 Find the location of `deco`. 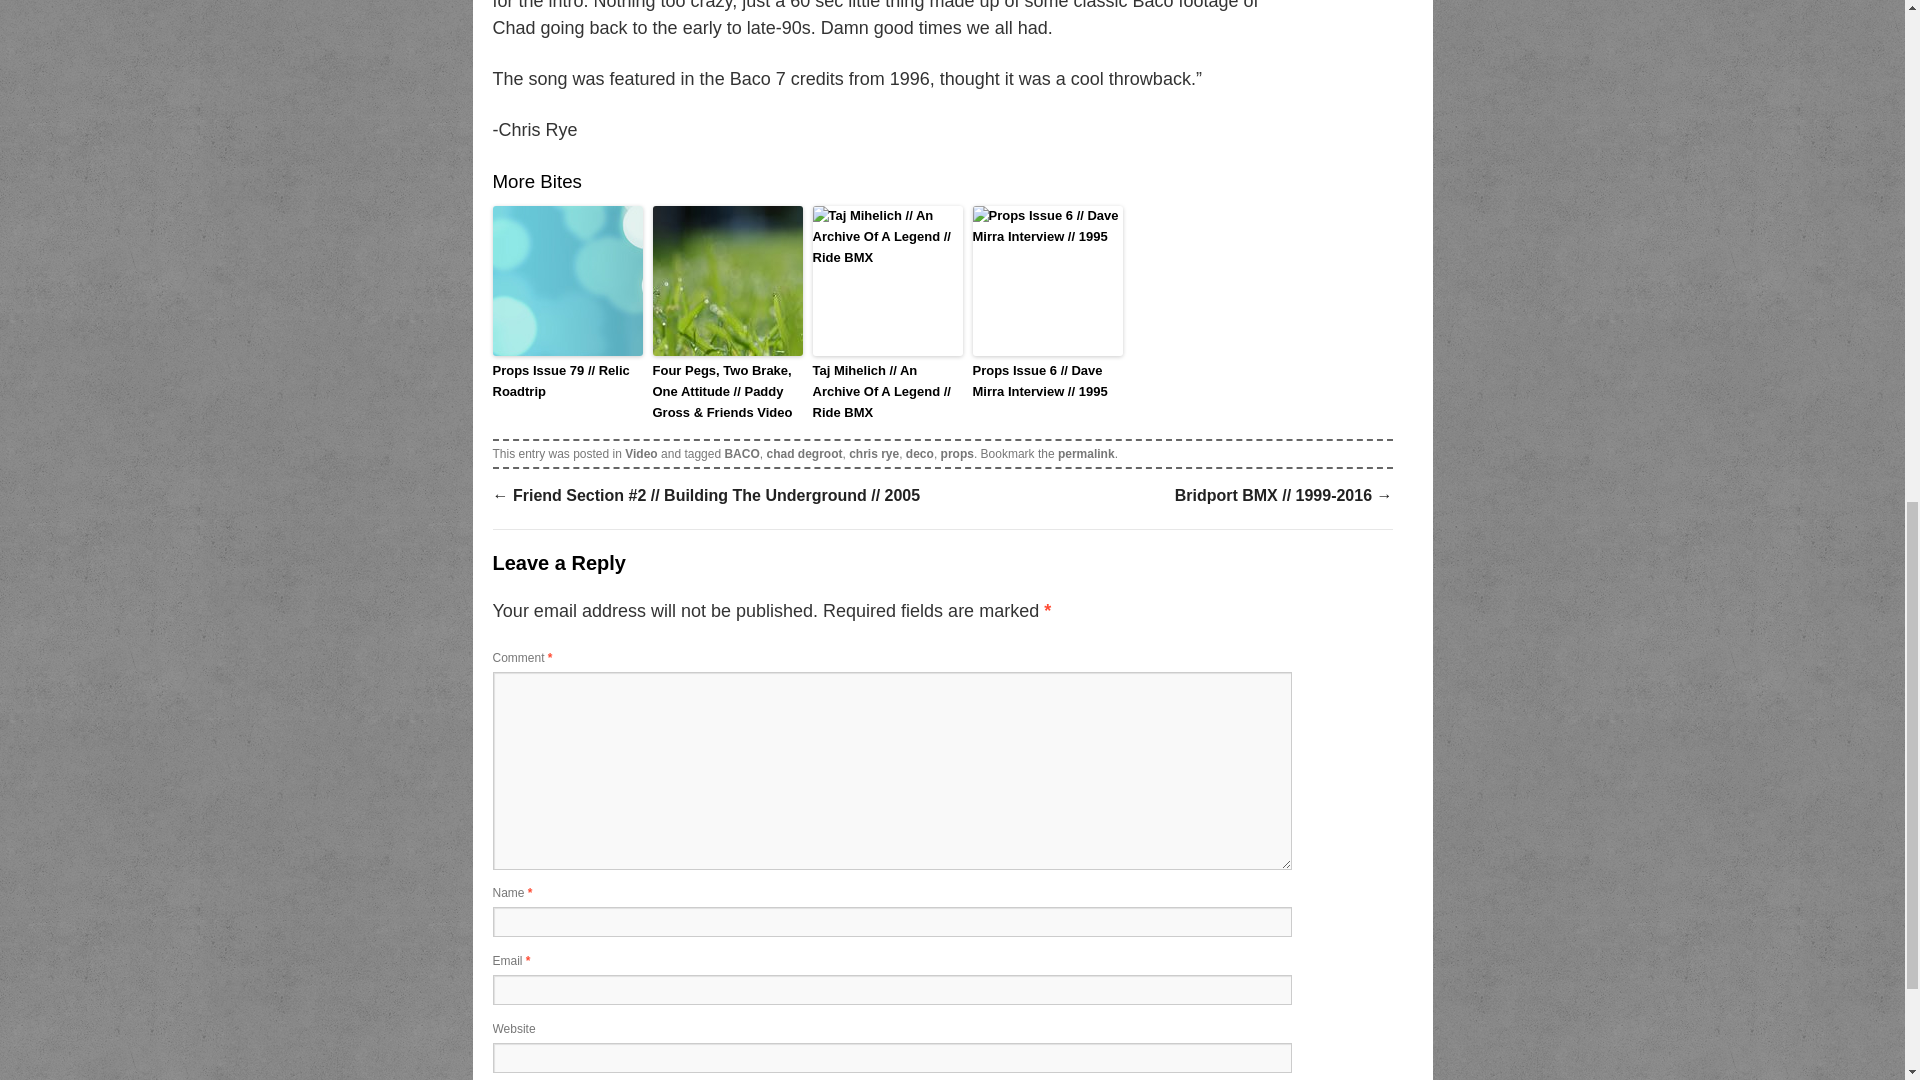

deco is located at coordinates (920, 454).